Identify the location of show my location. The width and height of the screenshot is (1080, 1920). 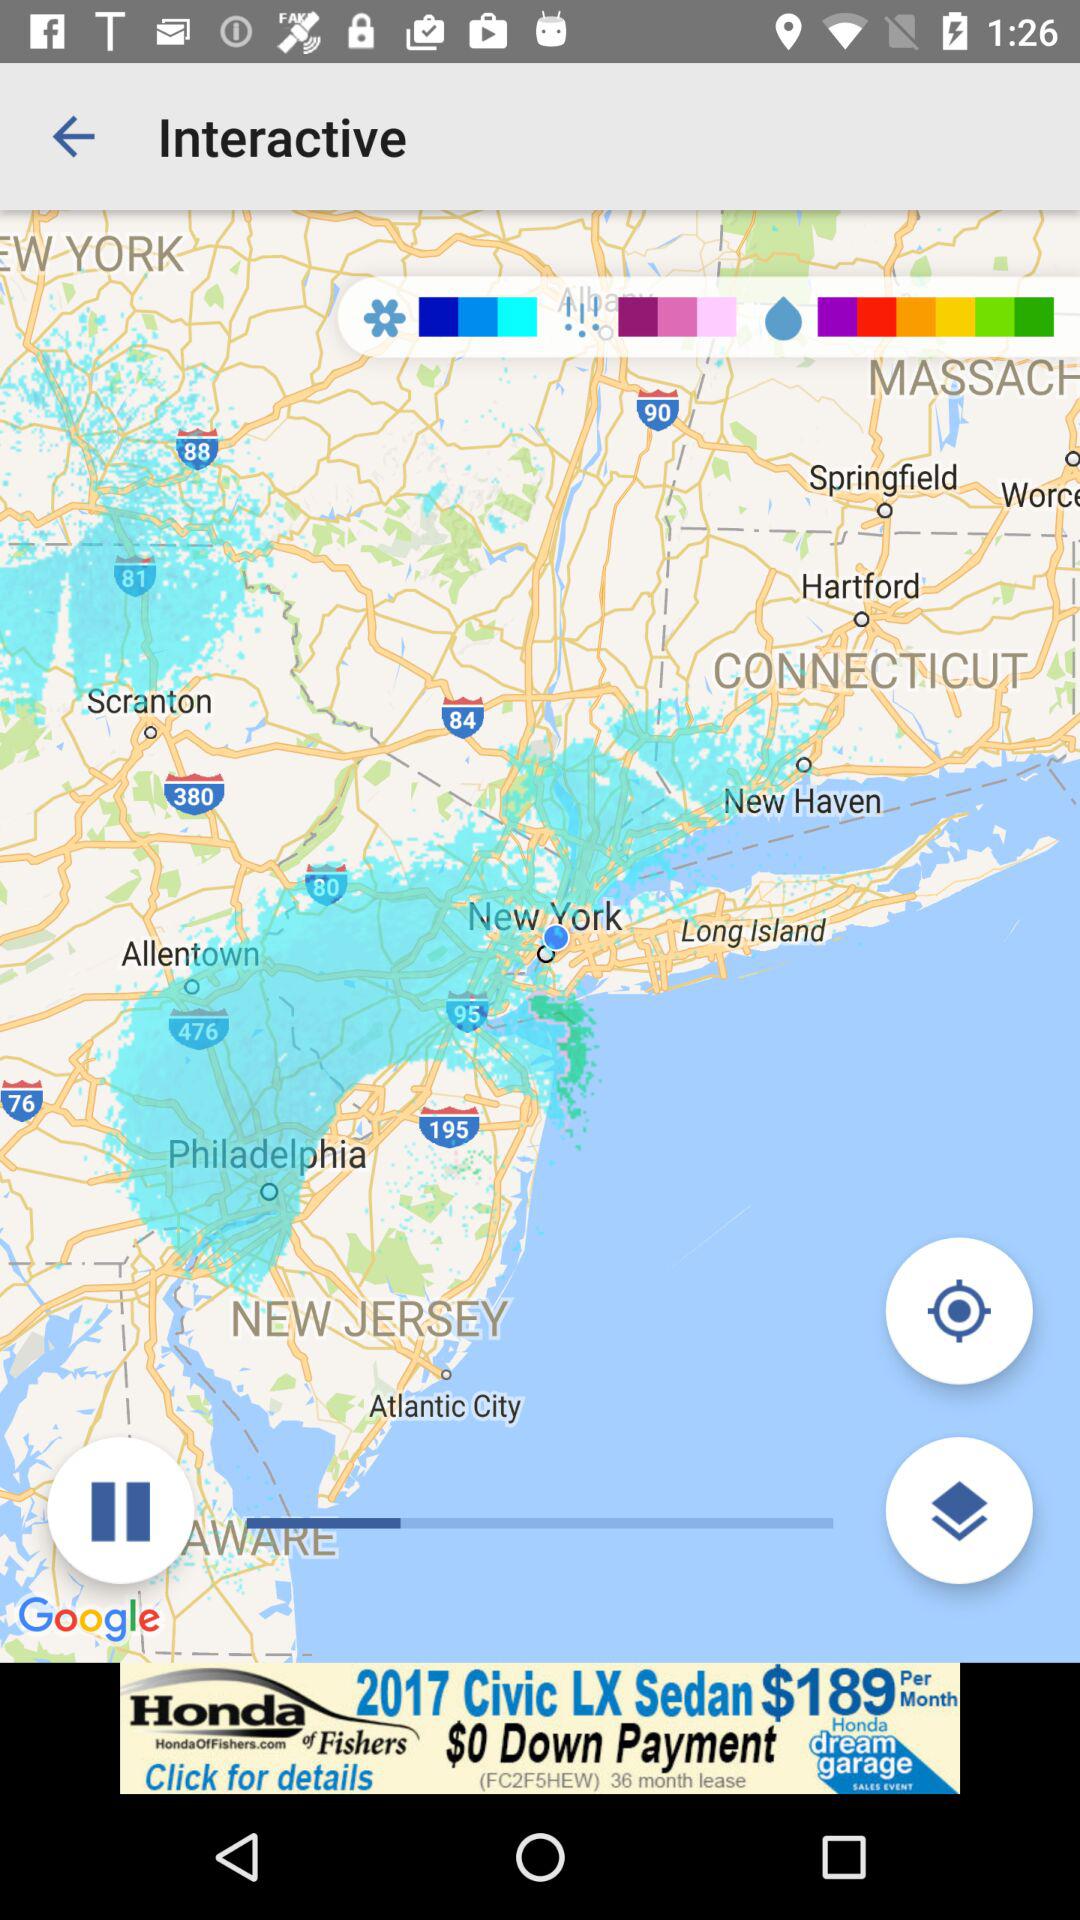
(958, 1310).